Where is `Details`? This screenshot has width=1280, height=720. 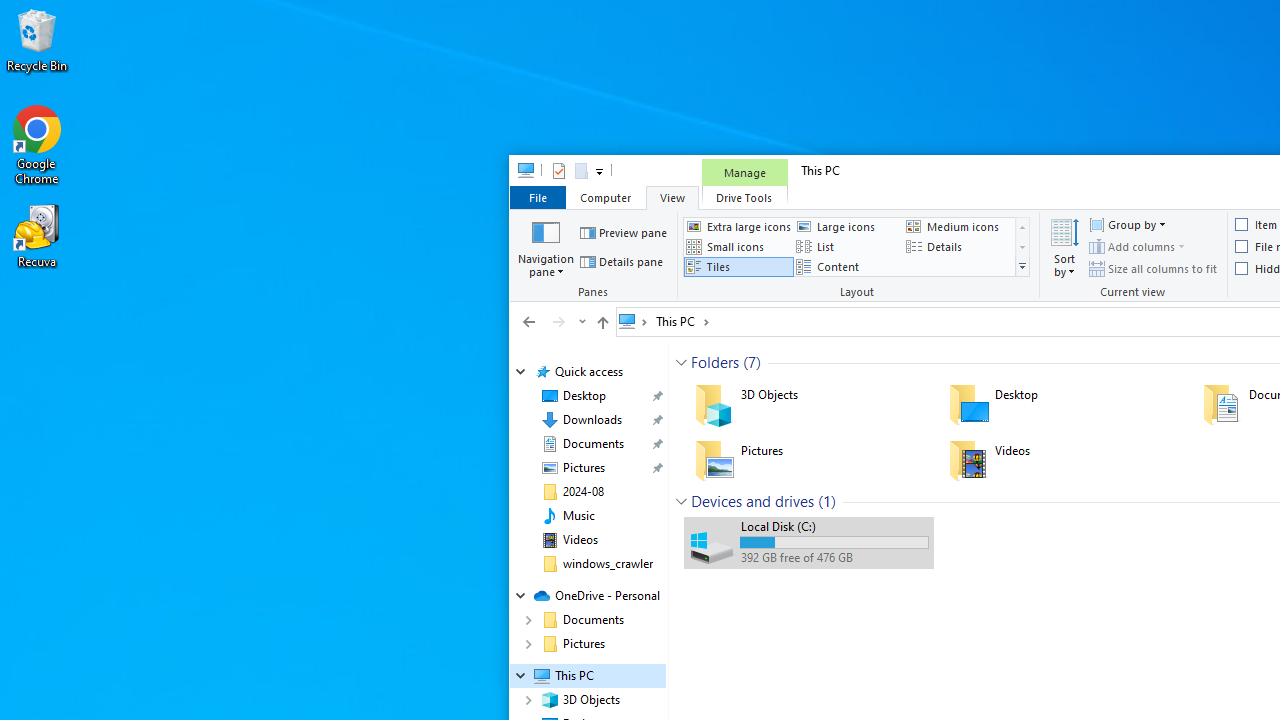
Details is located at coordinates (958, 246).